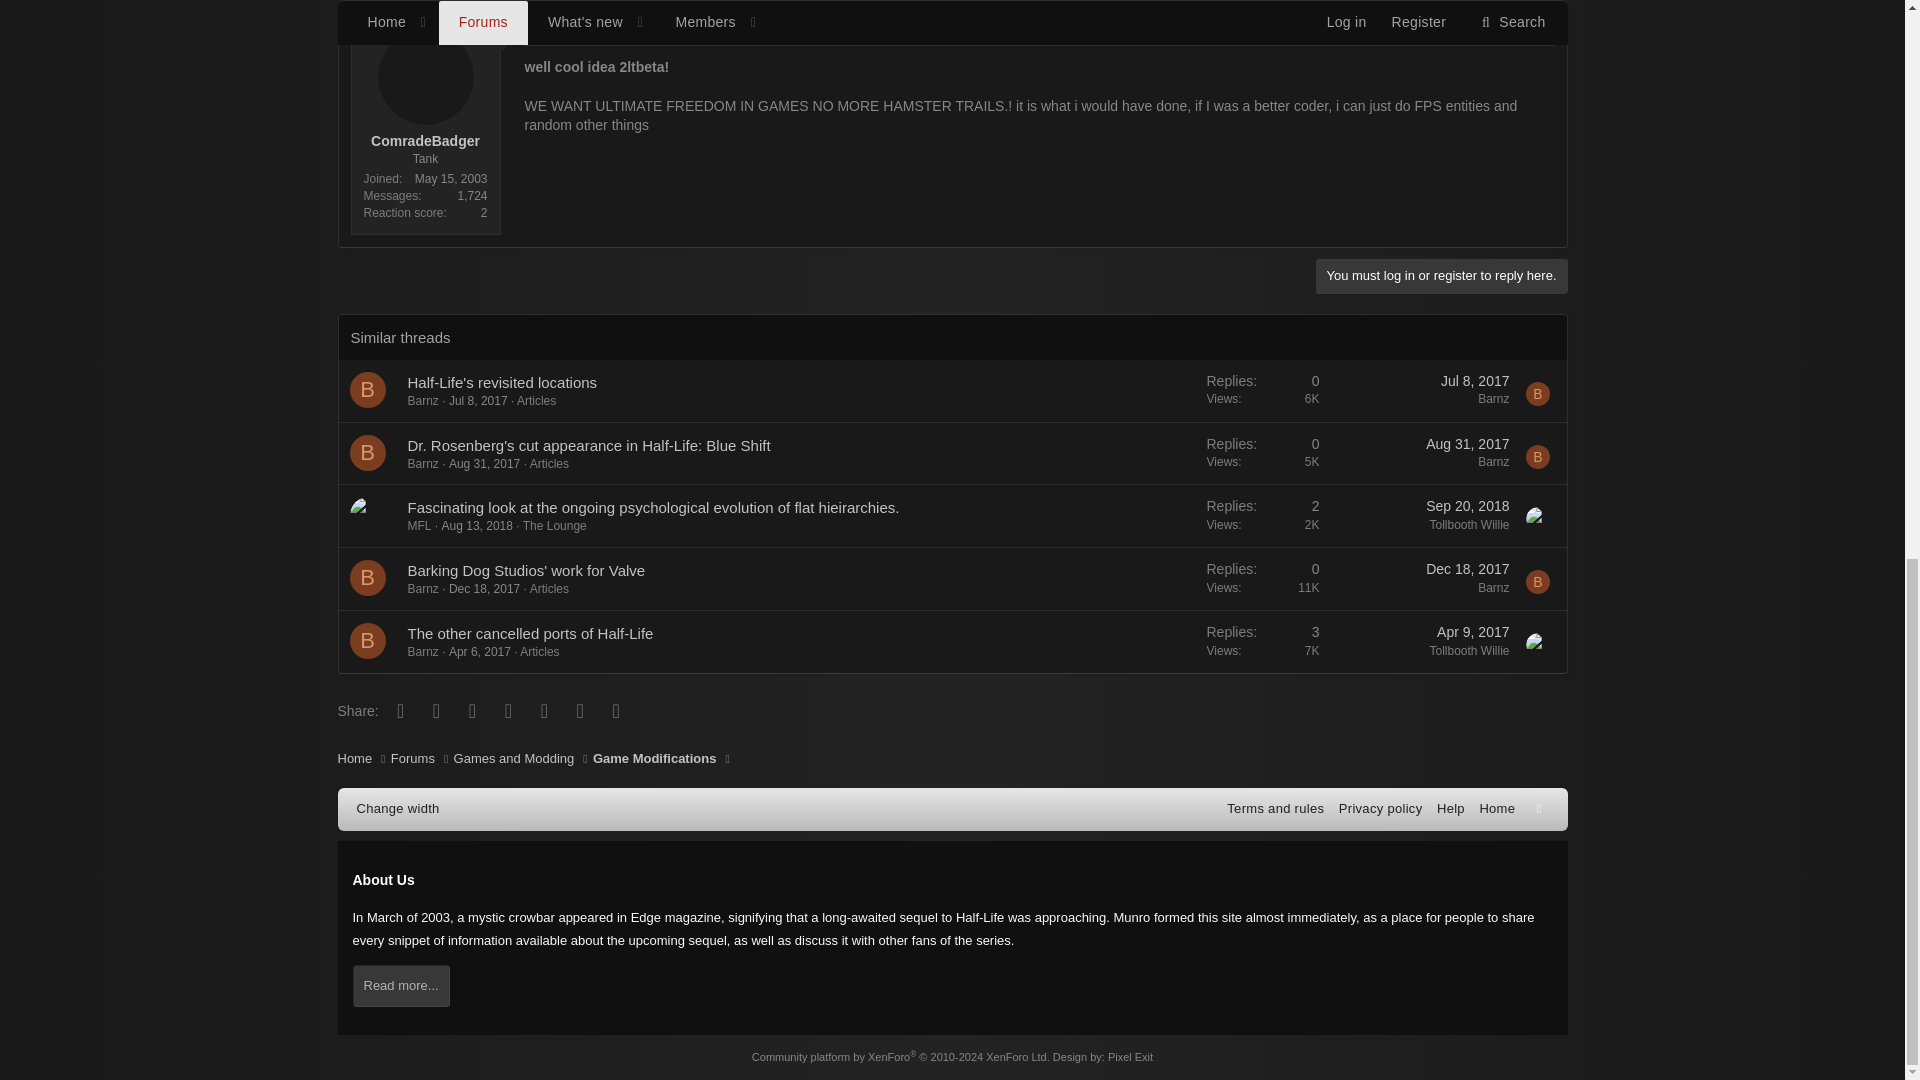 The image size is (1920, 1080). Describe the element at coordinates (478, 401) in the screenshot. I see `Jul 8, 2017 at 12:29 AM` at that location.